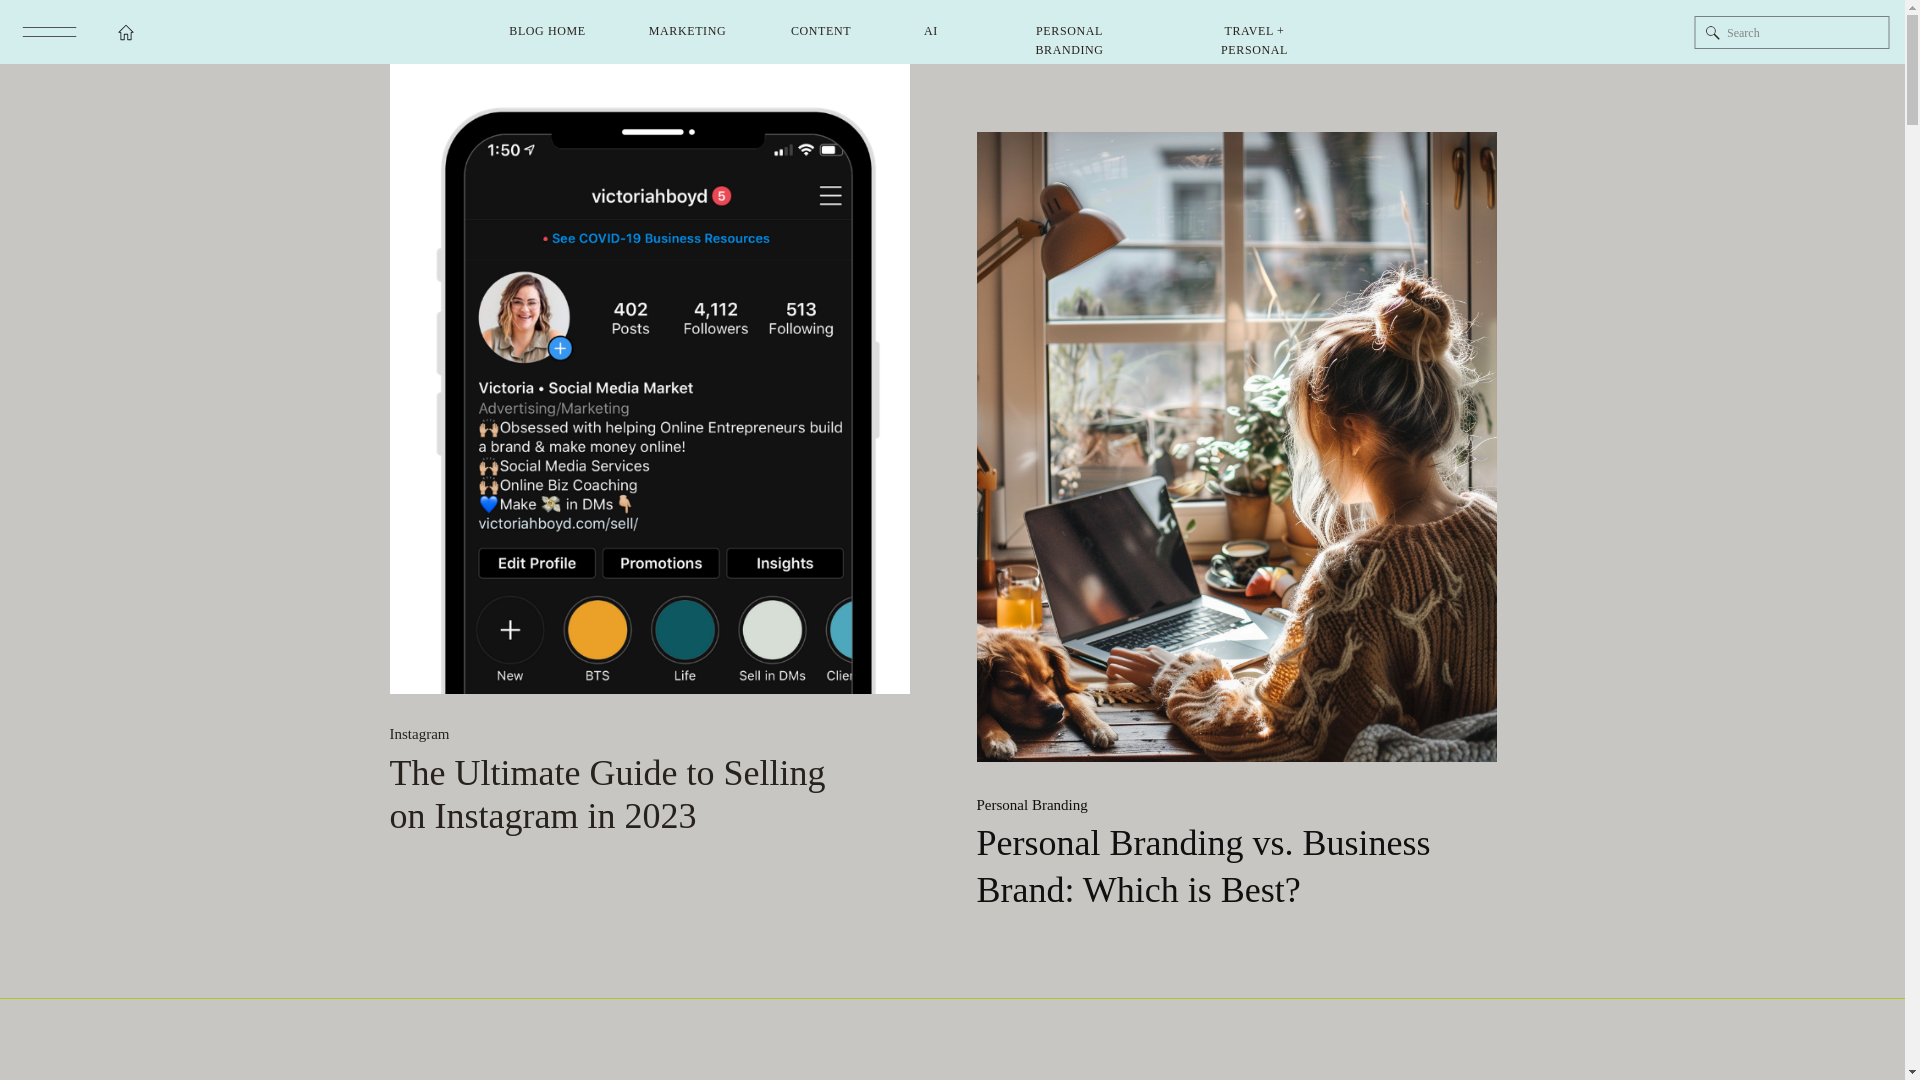 The width and height of the screenshot is (1920, 1080). Describe the element at coordinates (820, 32) in the screenshot. I see `CONTENT` at that location.